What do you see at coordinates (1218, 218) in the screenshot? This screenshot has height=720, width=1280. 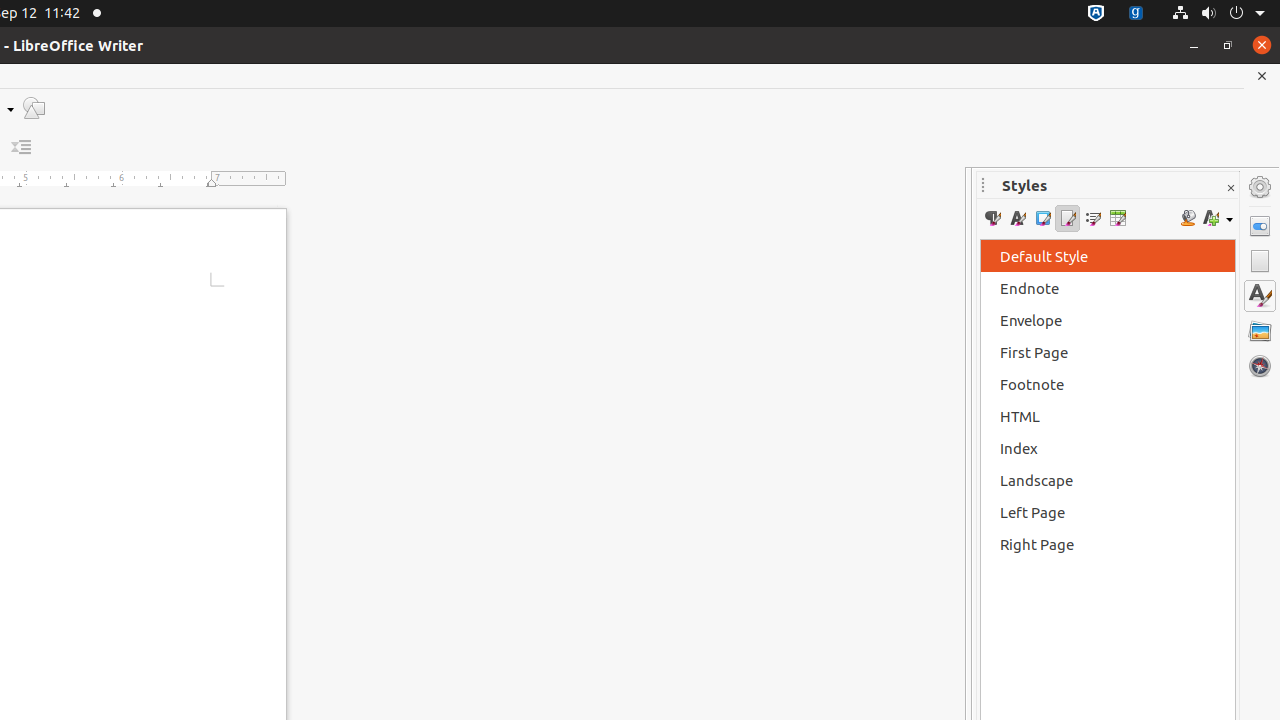 I see `Styles actions` at bounding box center [1218, 218].